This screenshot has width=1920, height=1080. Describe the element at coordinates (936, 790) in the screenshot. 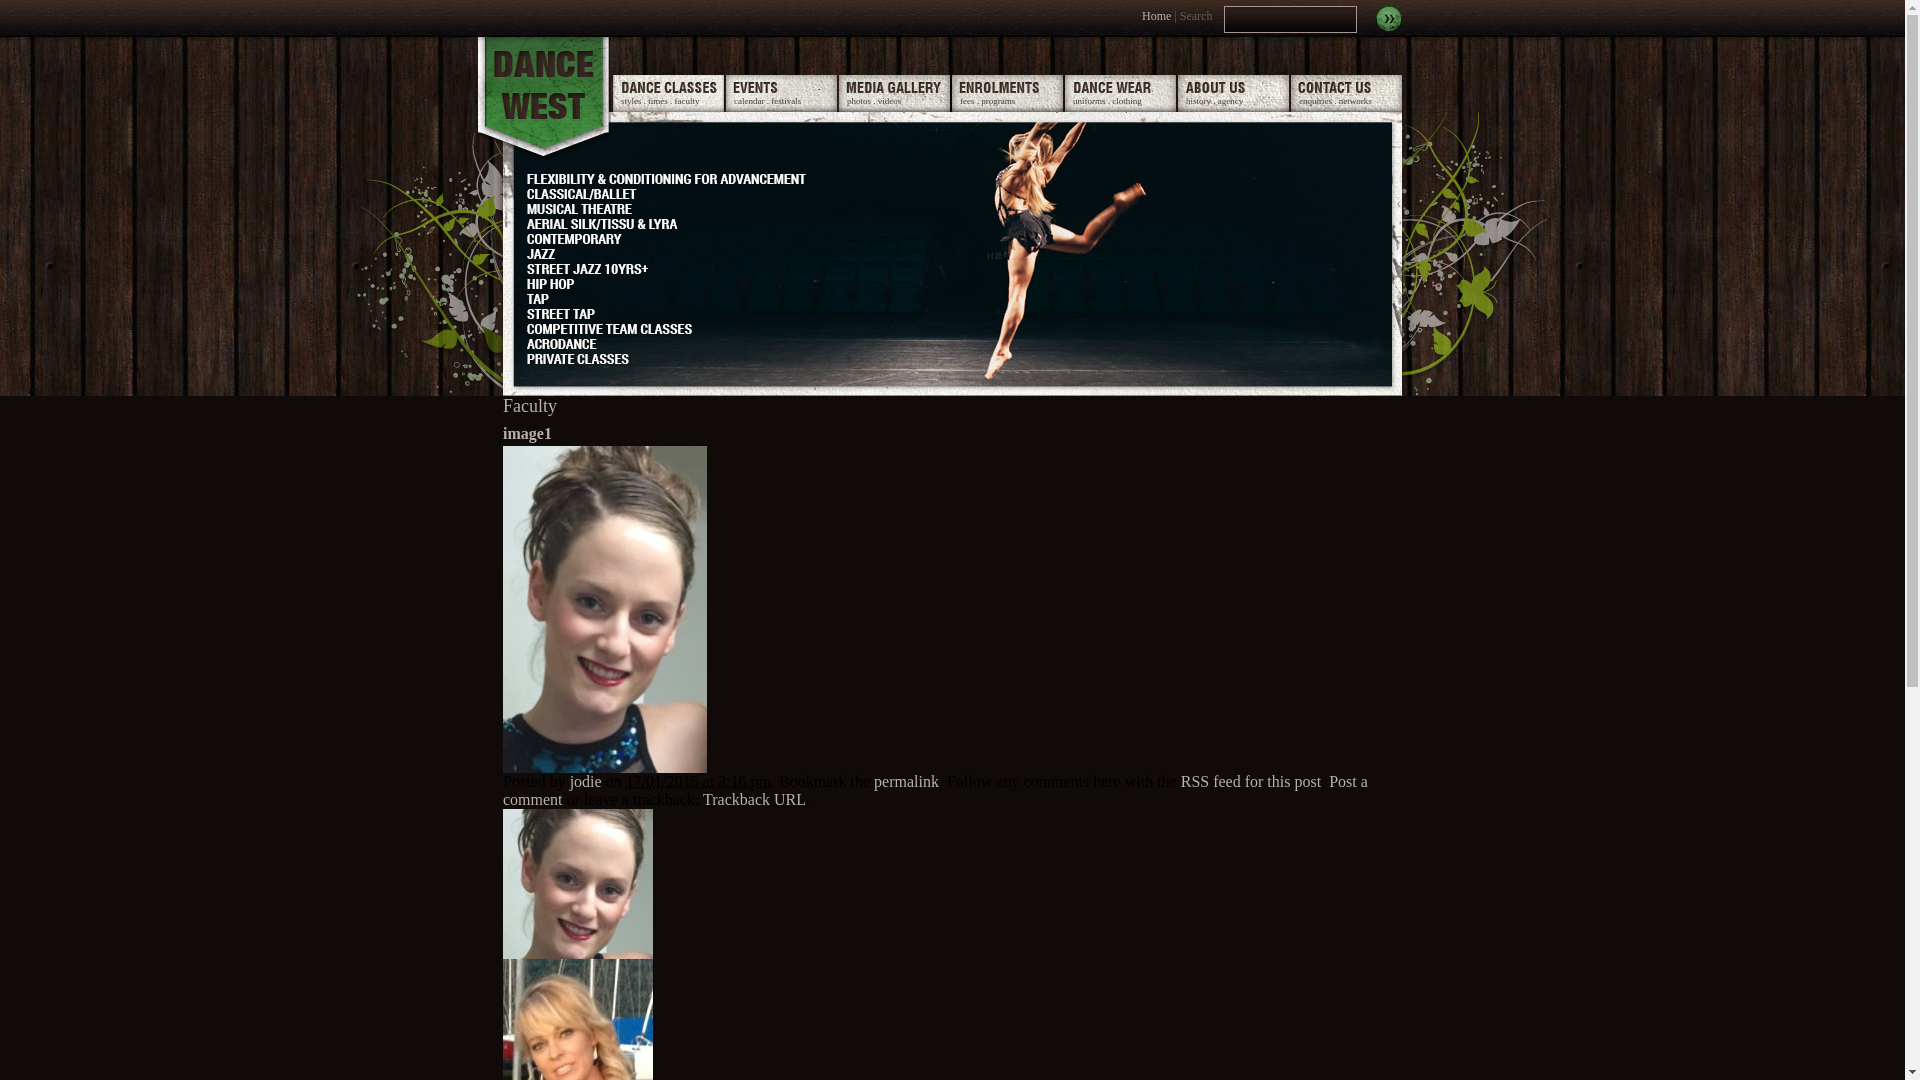

I see `Post a comment` at that location.